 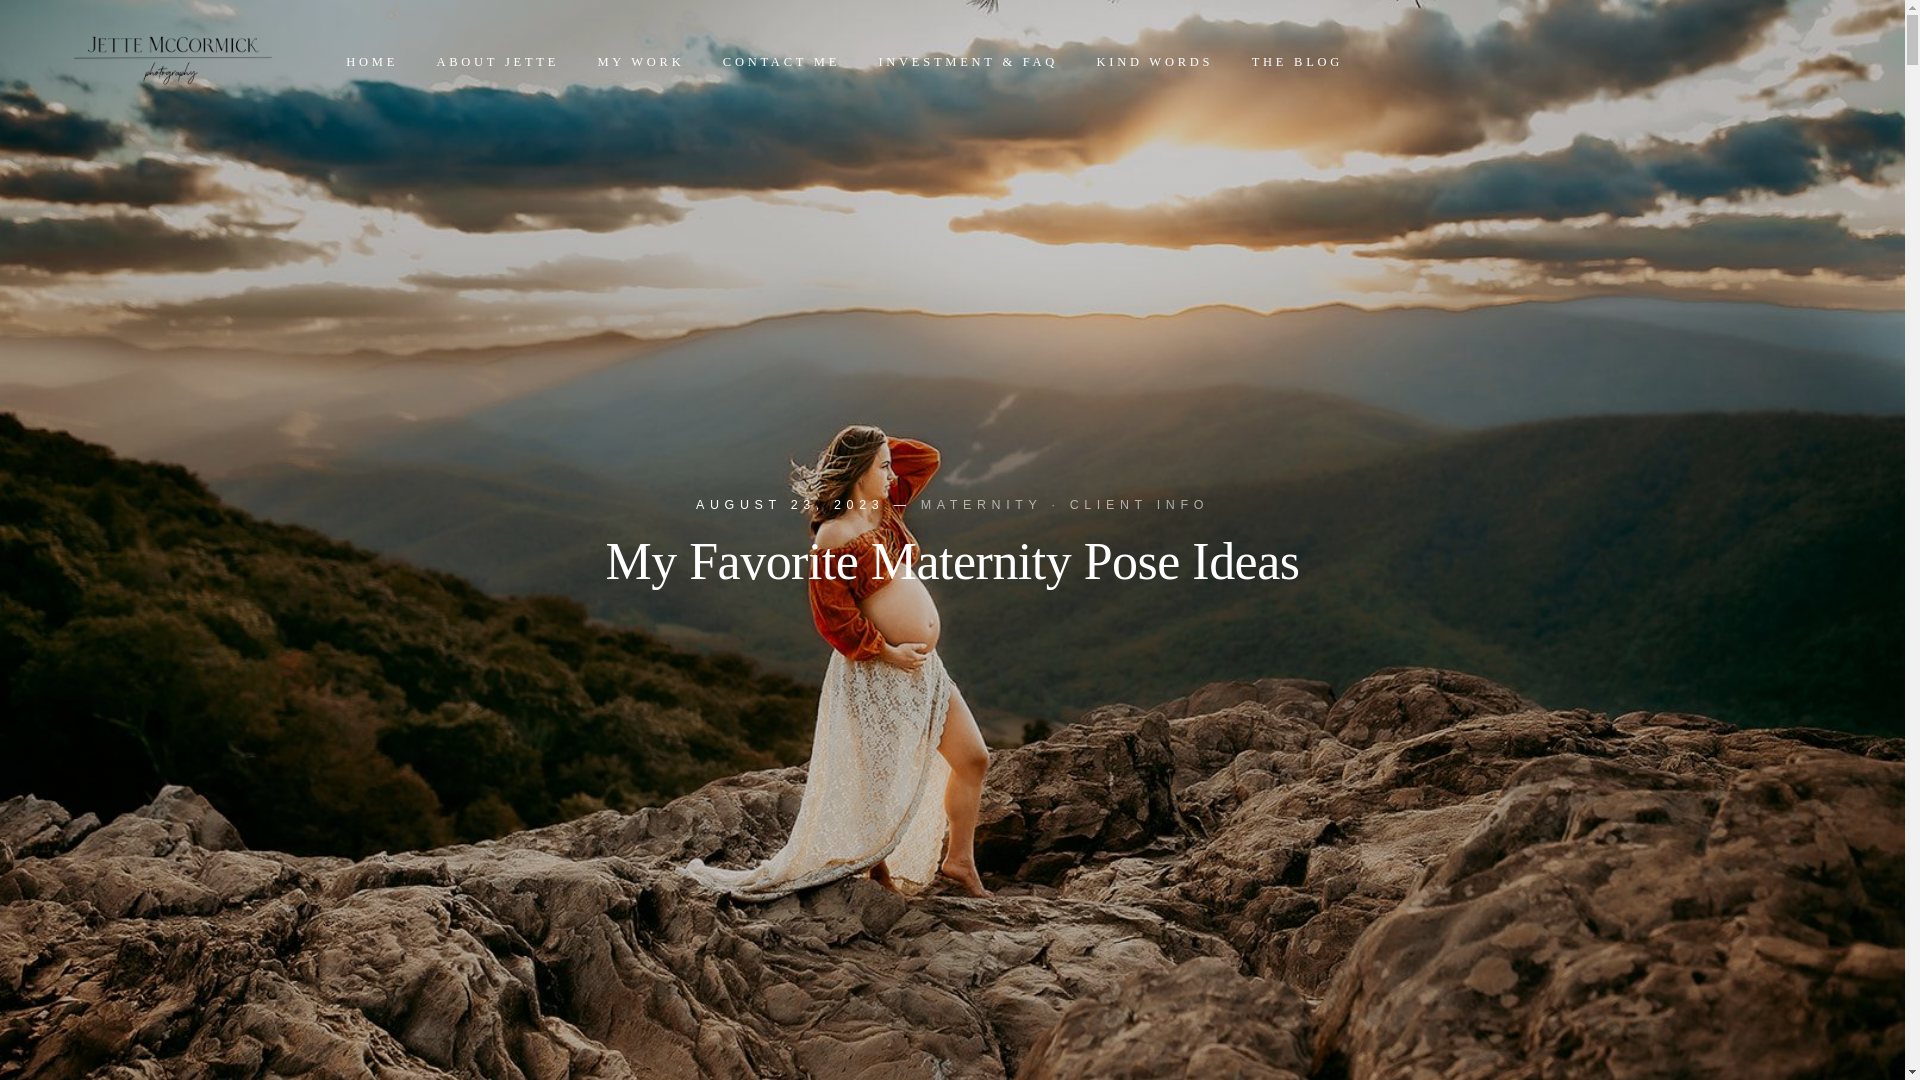 What do you see at coordinates (782, 62) in the screenshot?
I see `CONTACT ME` at bounding box center [782, 62].